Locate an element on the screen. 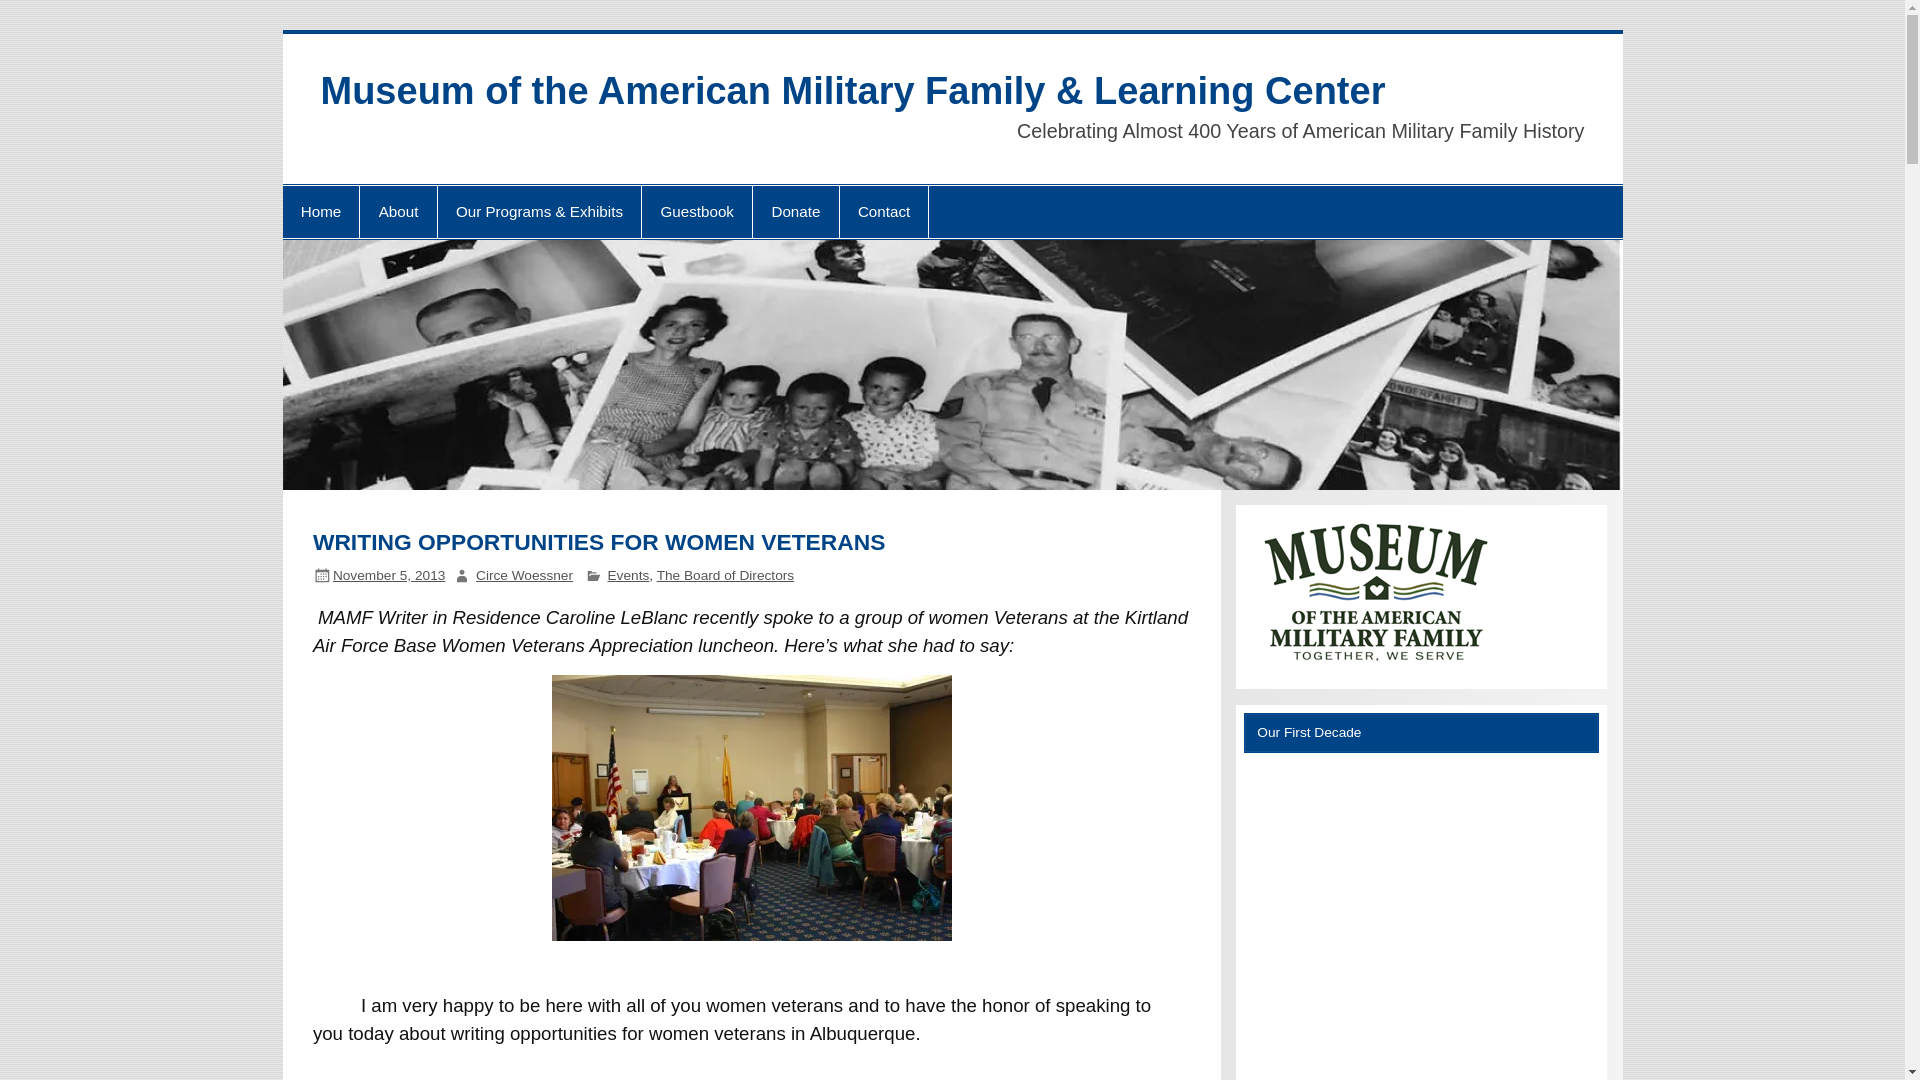 Image resolution: width=1920 pixels, height=1080 pixels. Contact is located at coordinates (884, 211).